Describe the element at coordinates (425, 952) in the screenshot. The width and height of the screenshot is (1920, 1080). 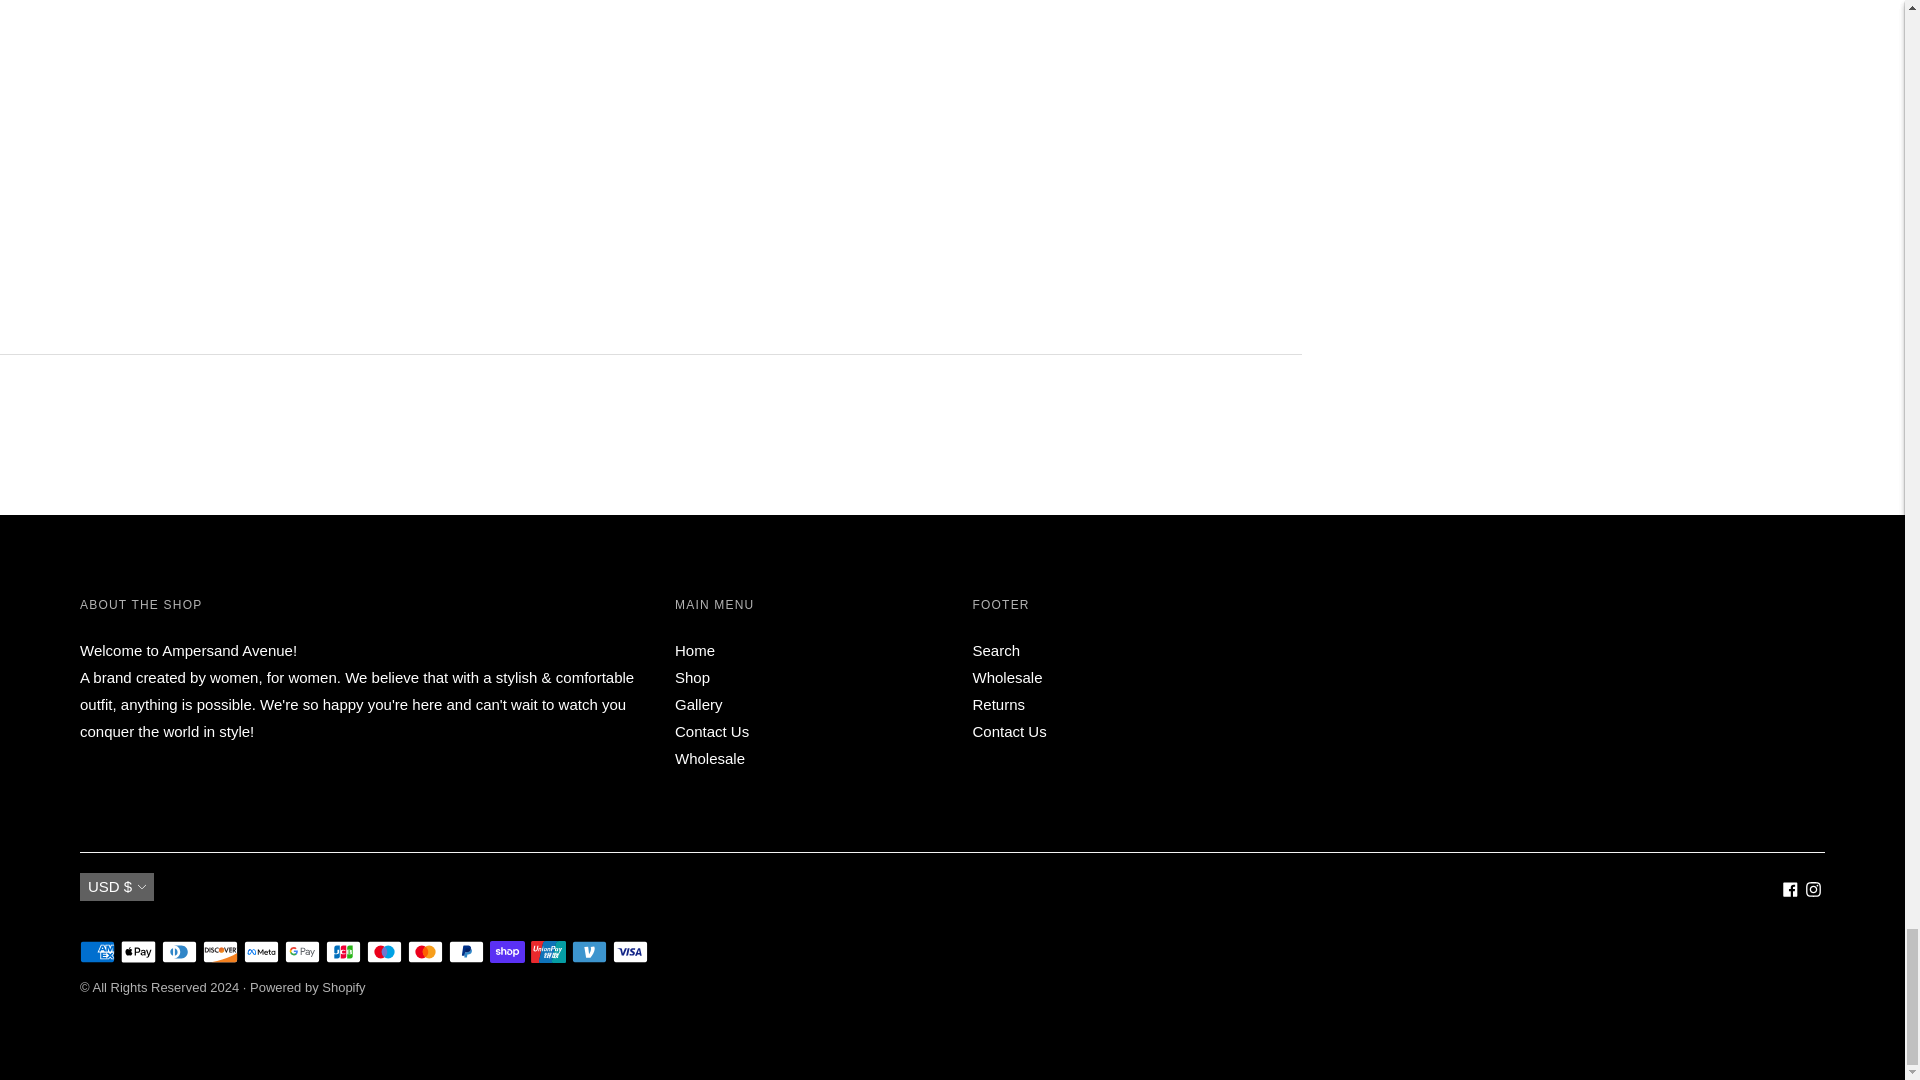
I see `Mastercard` at that location.